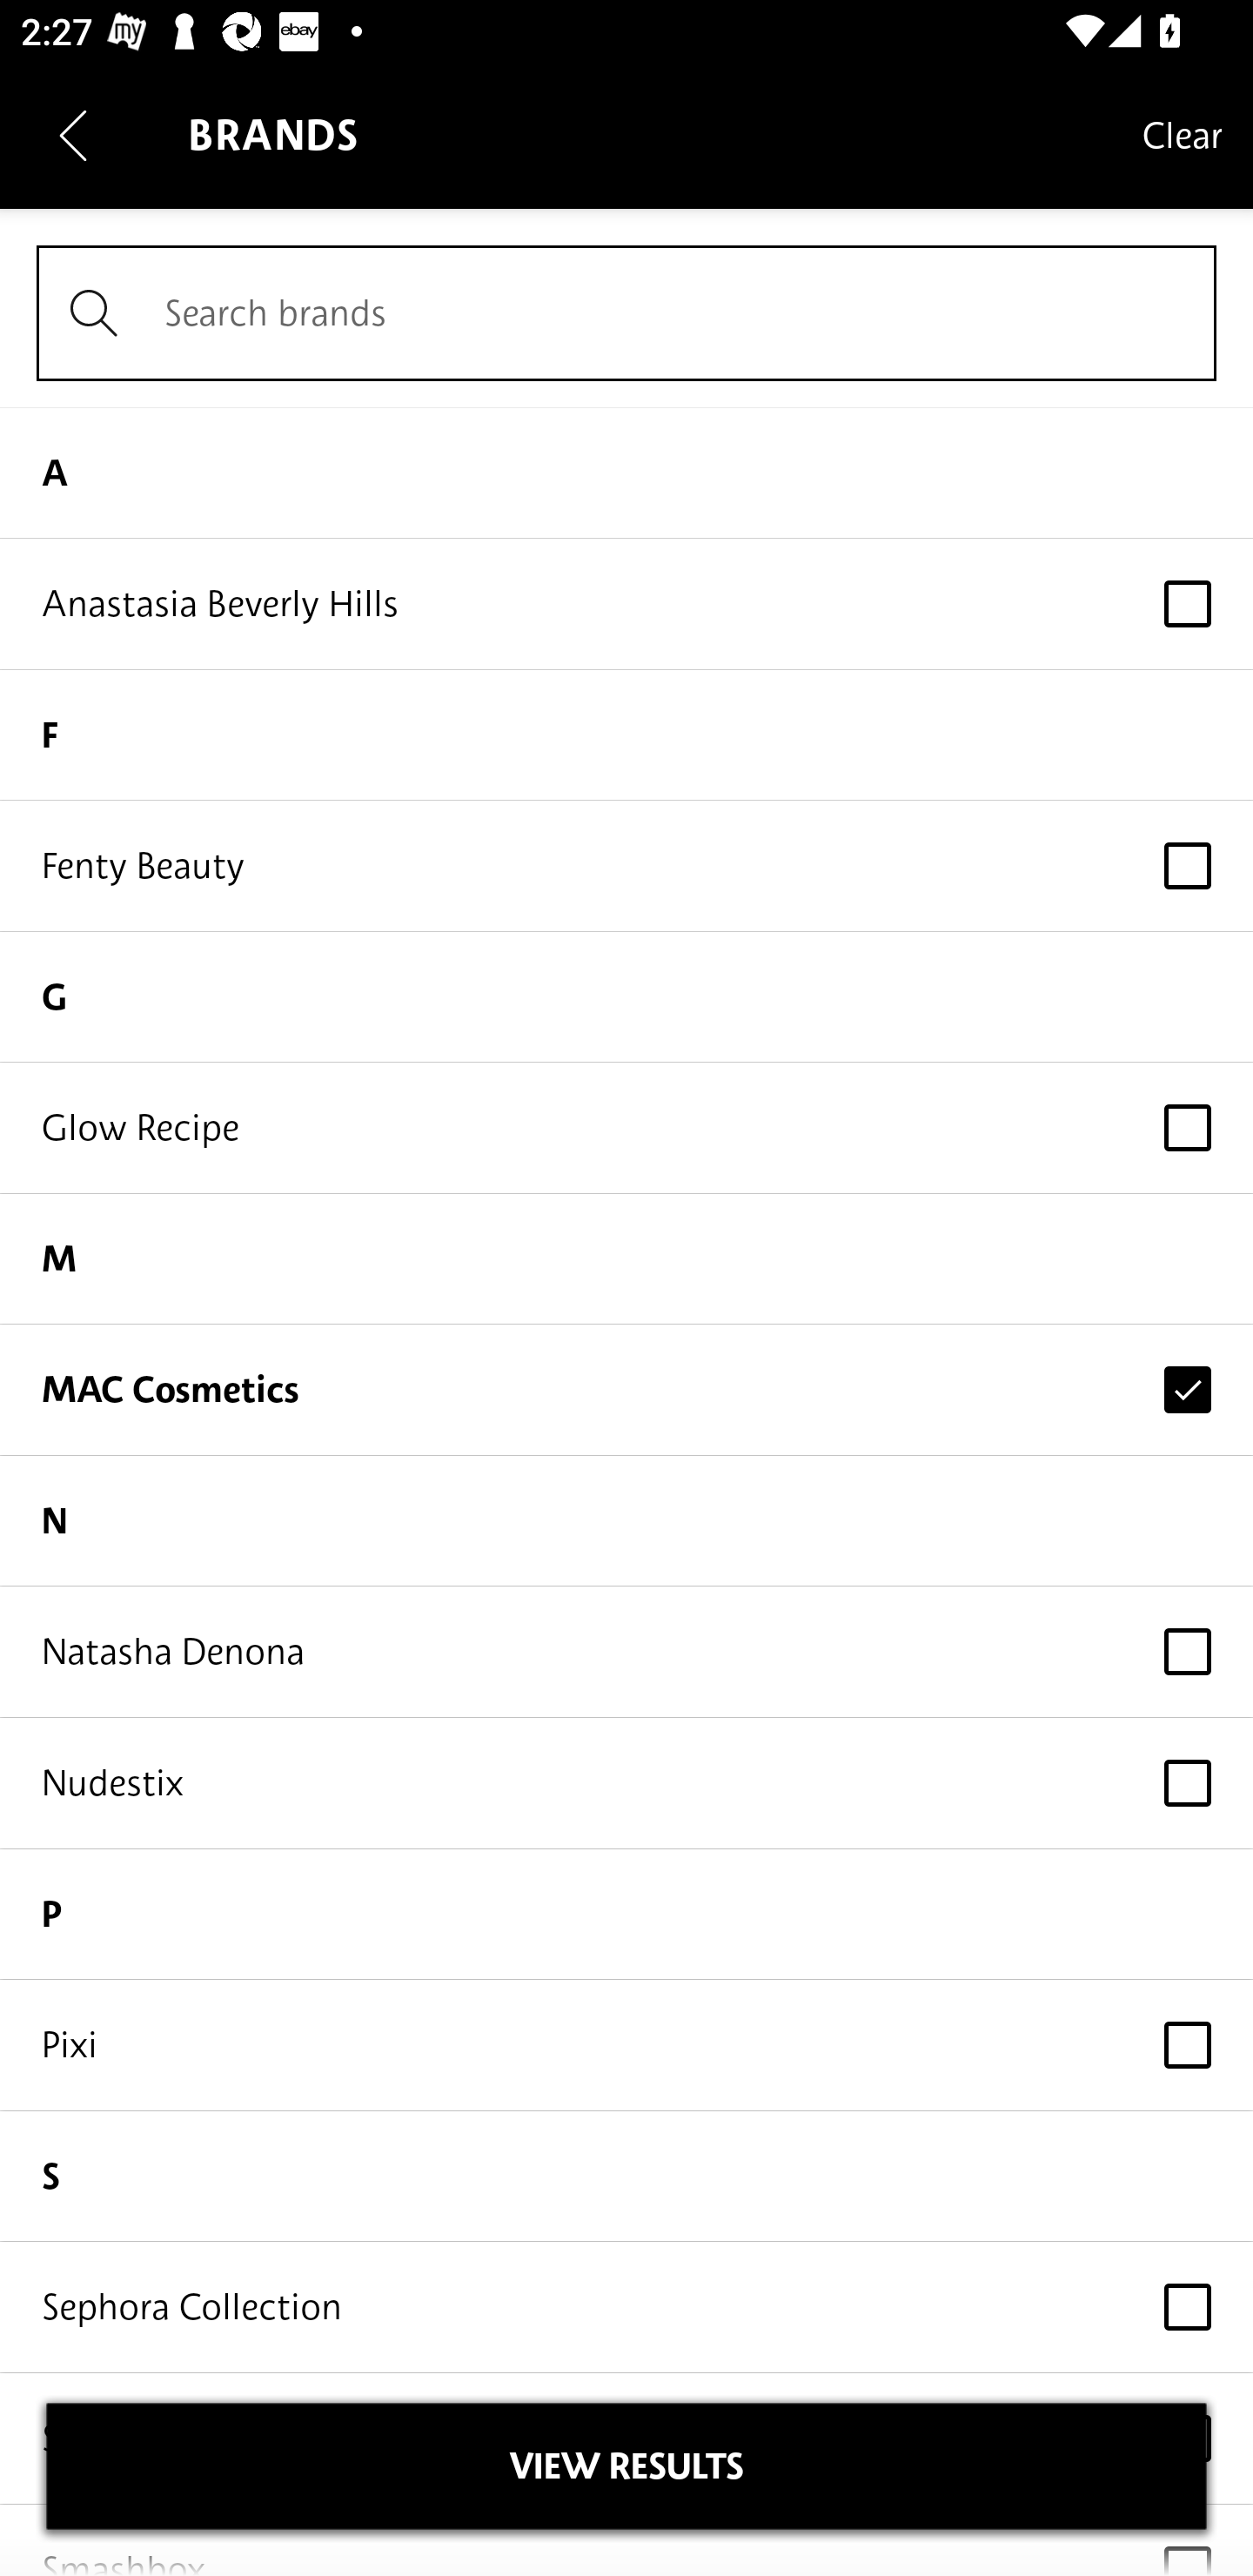  Describe the element at coordinates (626, 604) in the screenshot. I see `Anastasia Beverly Hills` at that location.